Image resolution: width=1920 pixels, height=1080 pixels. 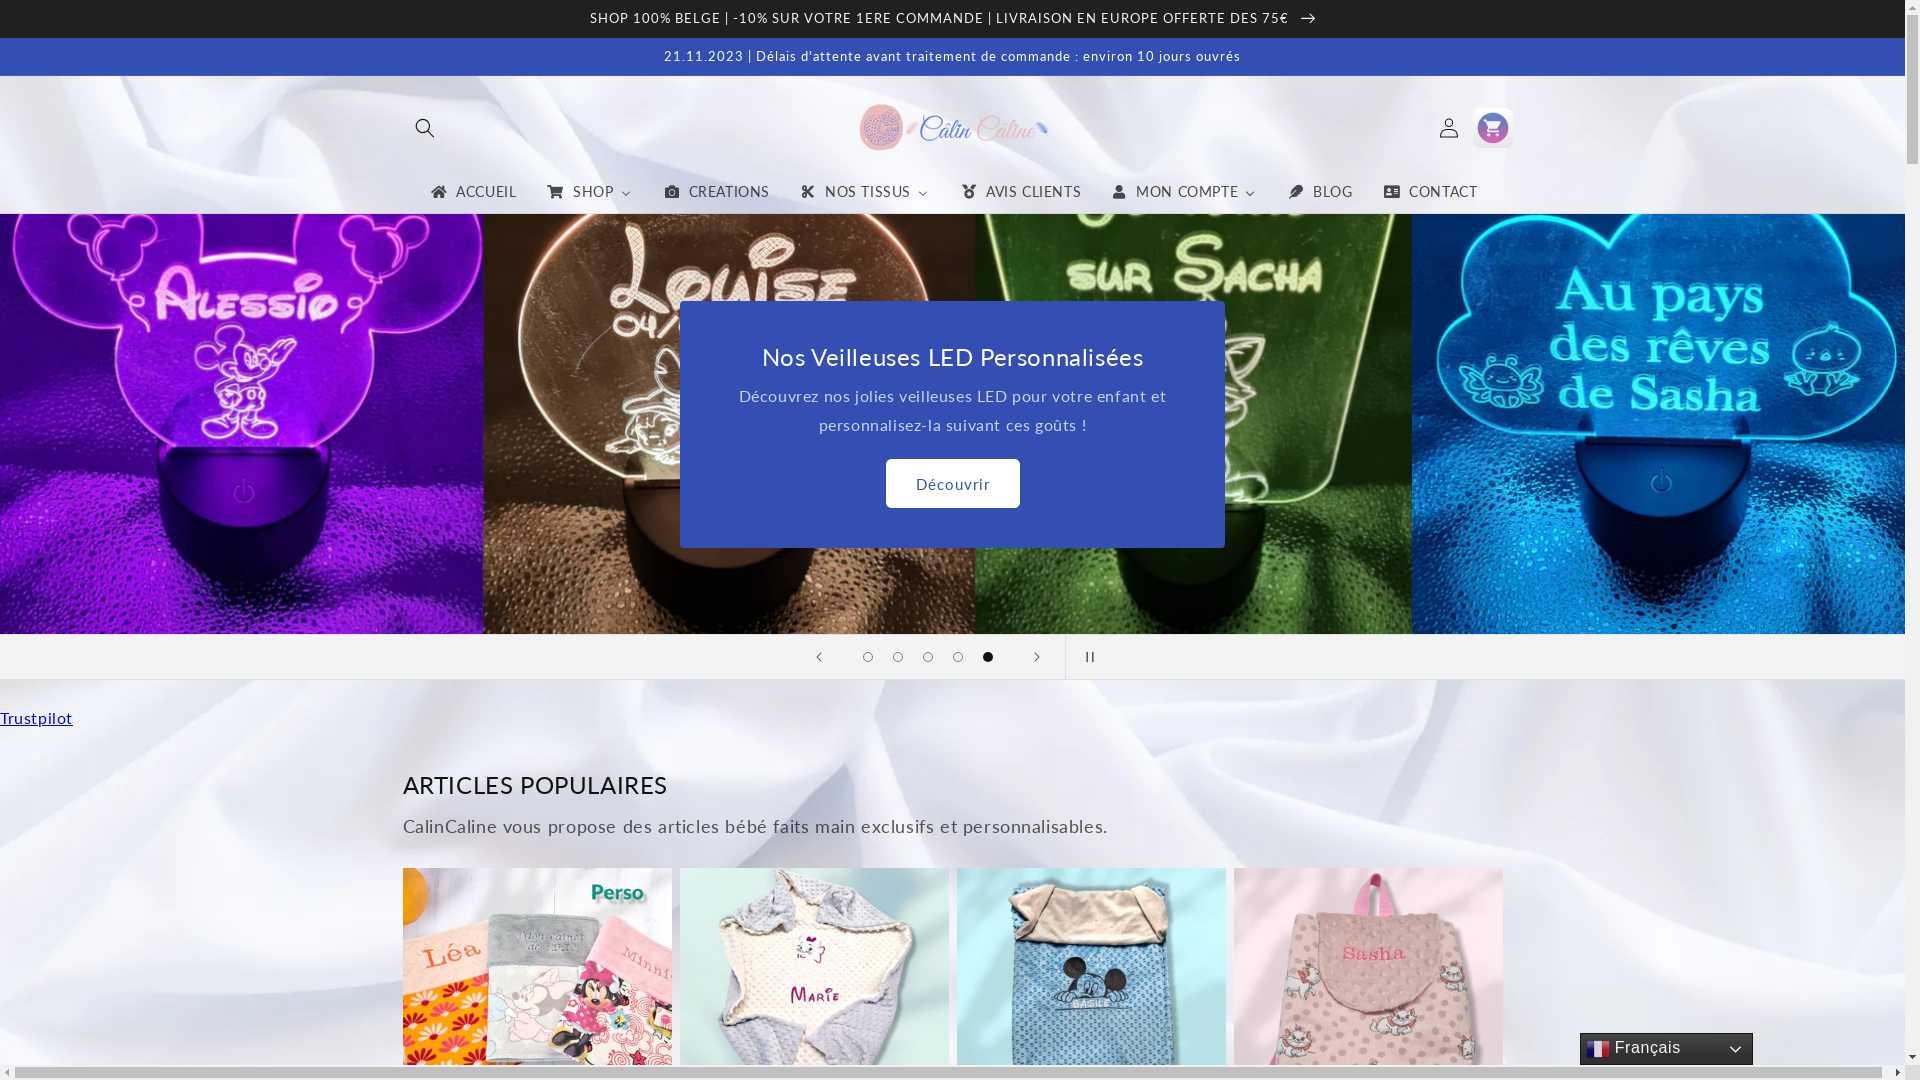 I want to click on NOS TISSUS, so click(x=864, y=192).